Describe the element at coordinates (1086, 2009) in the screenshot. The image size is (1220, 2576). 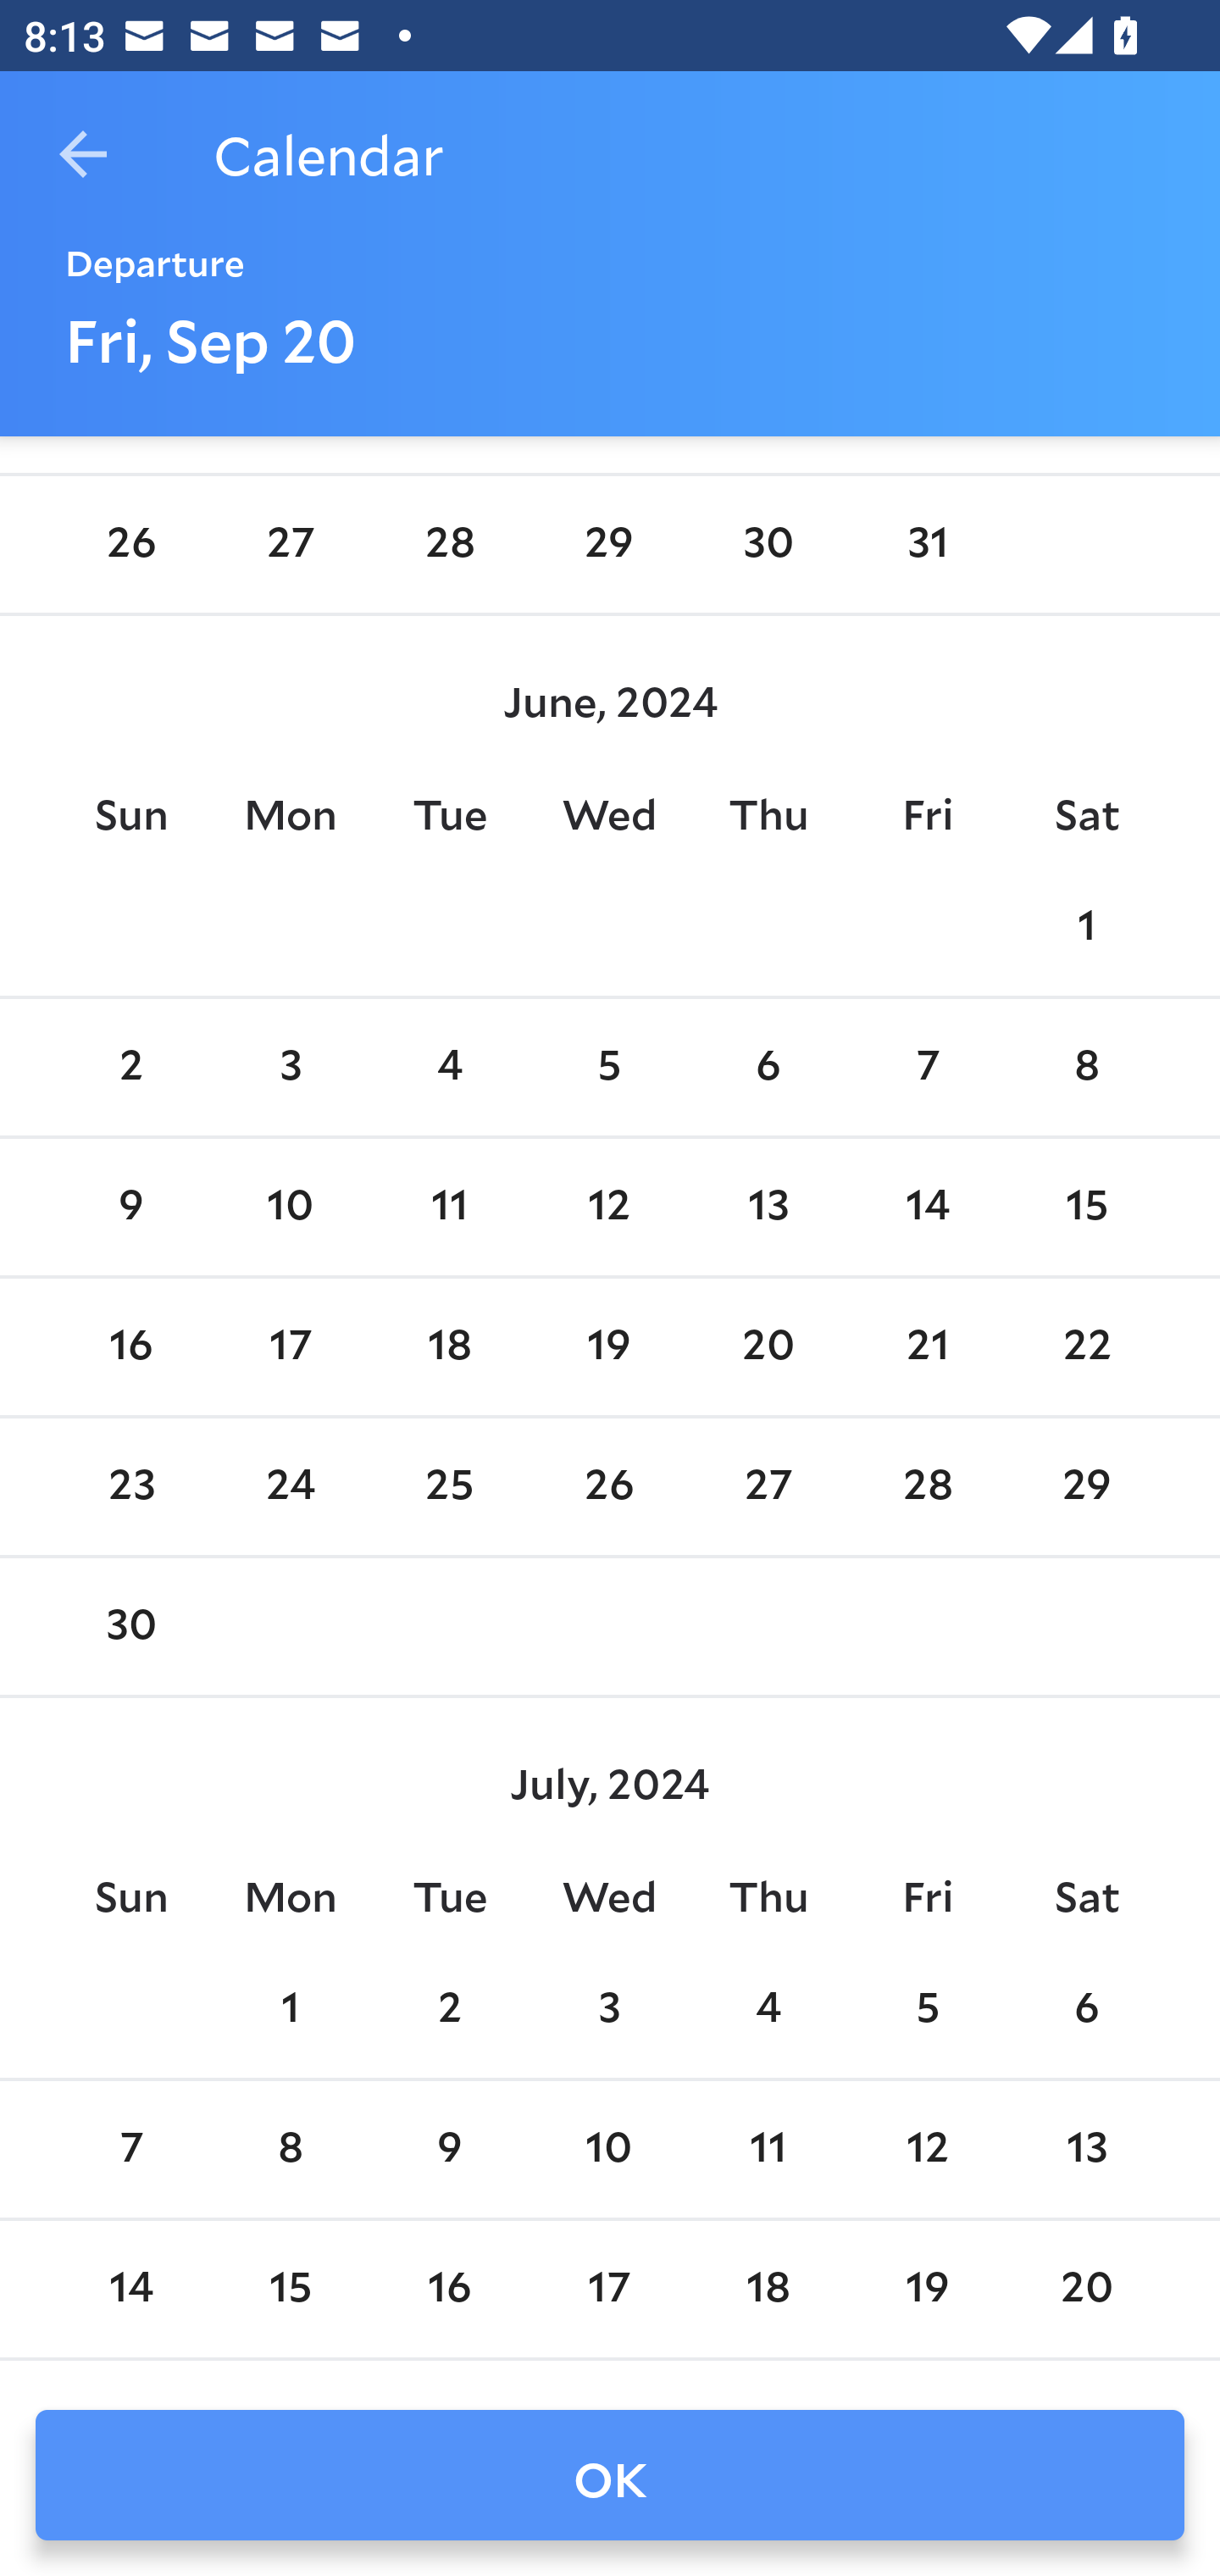
I see `6` at that location.